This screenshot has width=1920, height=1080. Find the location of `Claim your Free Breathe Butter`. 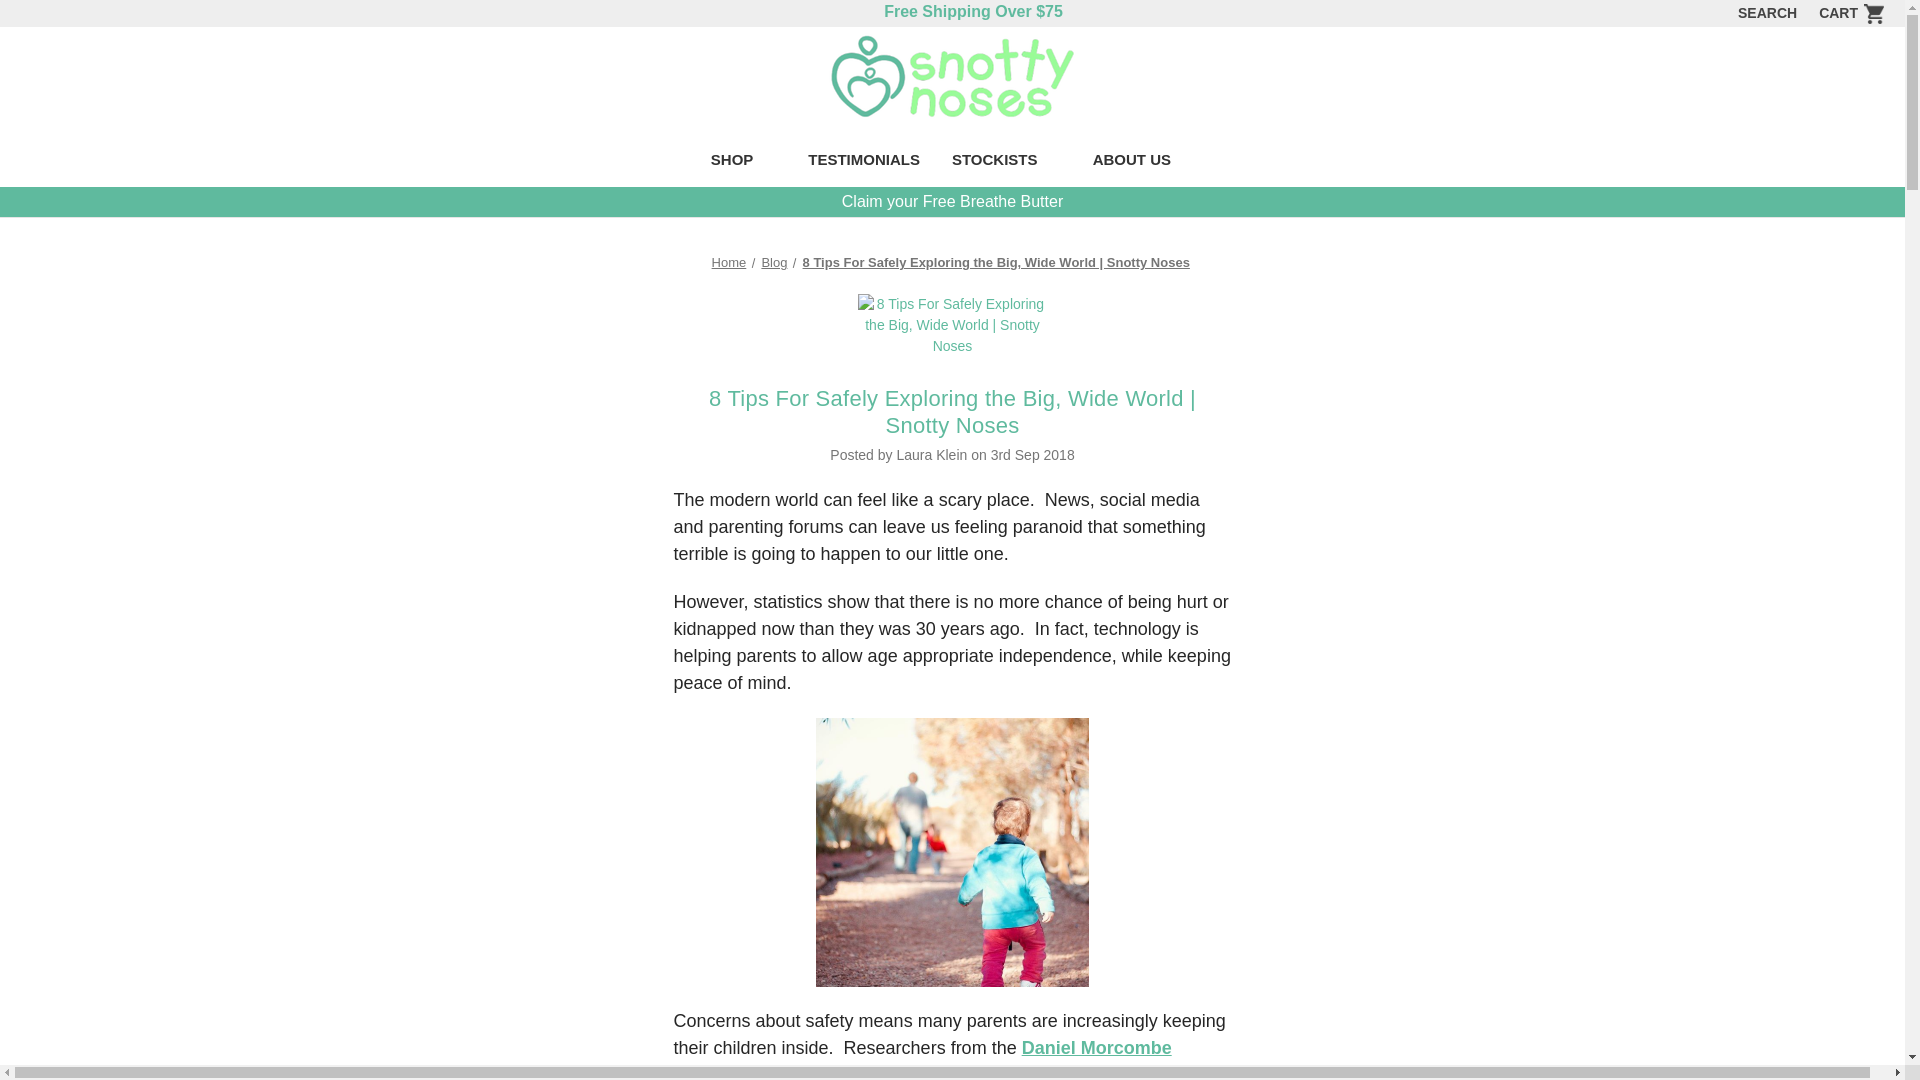

Claim your Free Breathe Butter is located at coordinates (952, 201).